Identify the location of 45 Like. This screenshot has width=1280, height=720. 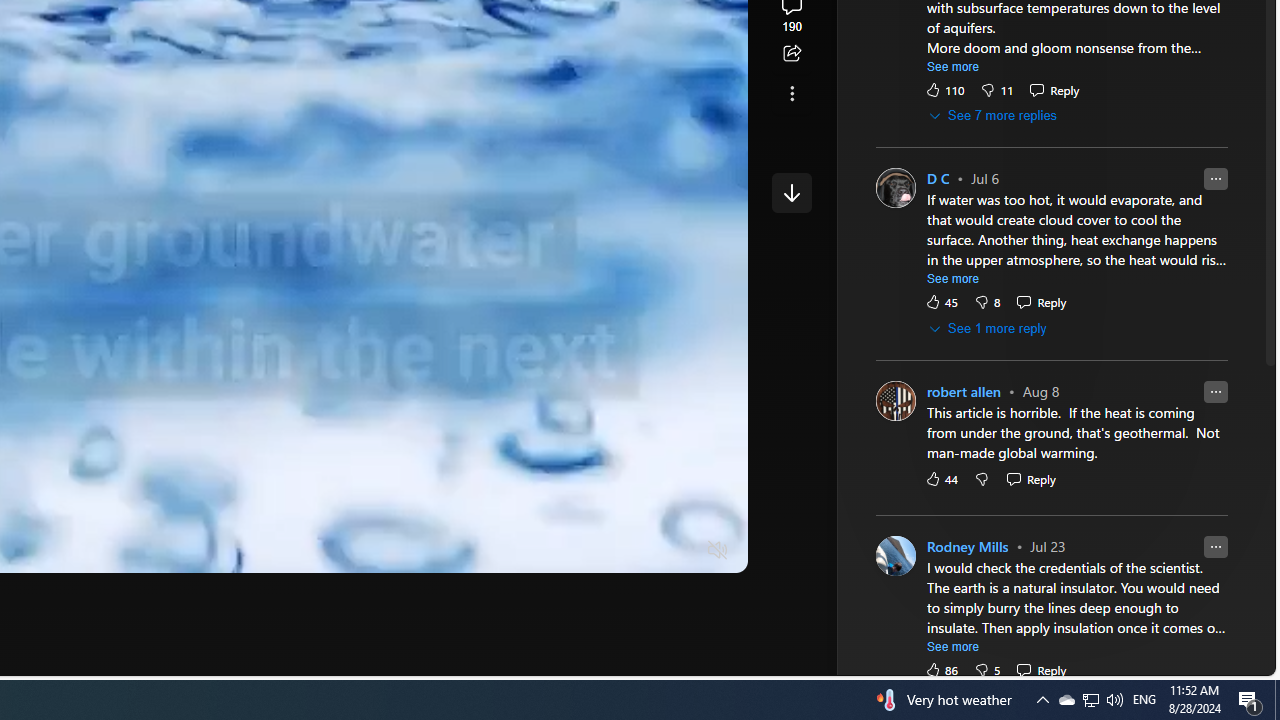
(941, 302).